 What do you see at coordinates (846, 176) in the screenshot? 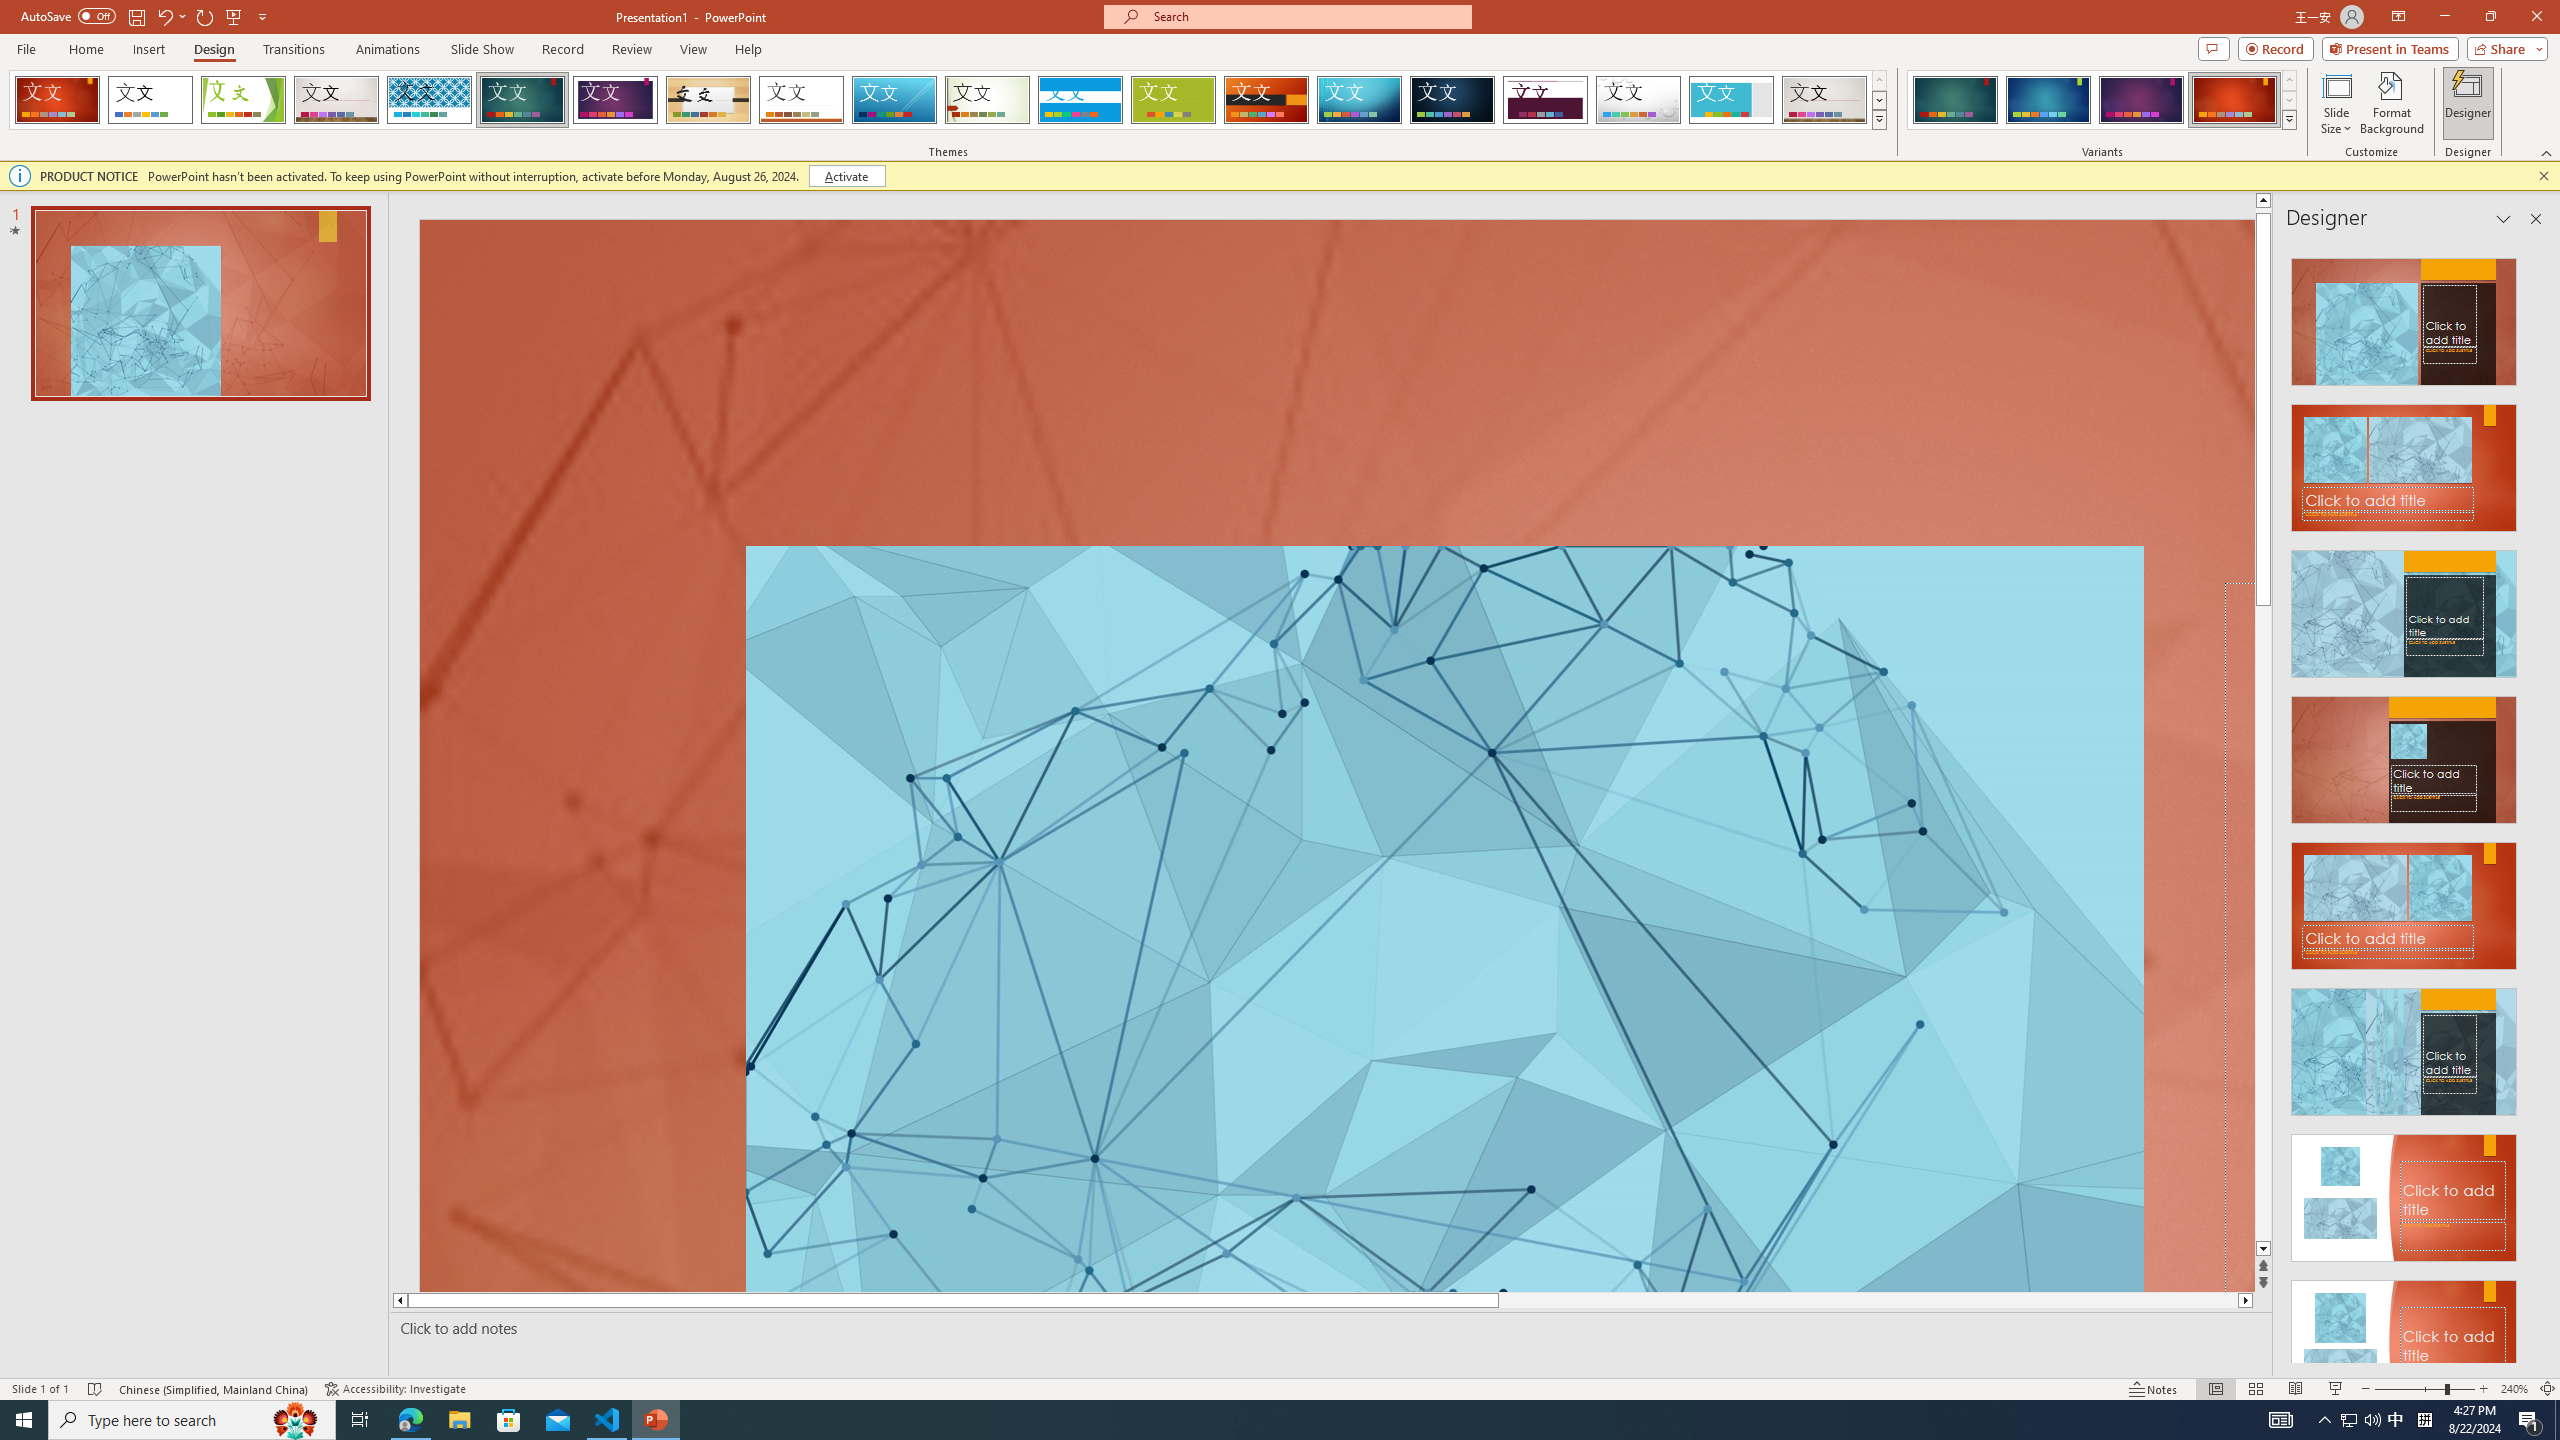
I see `Activate` at bounding box center [846, 176].